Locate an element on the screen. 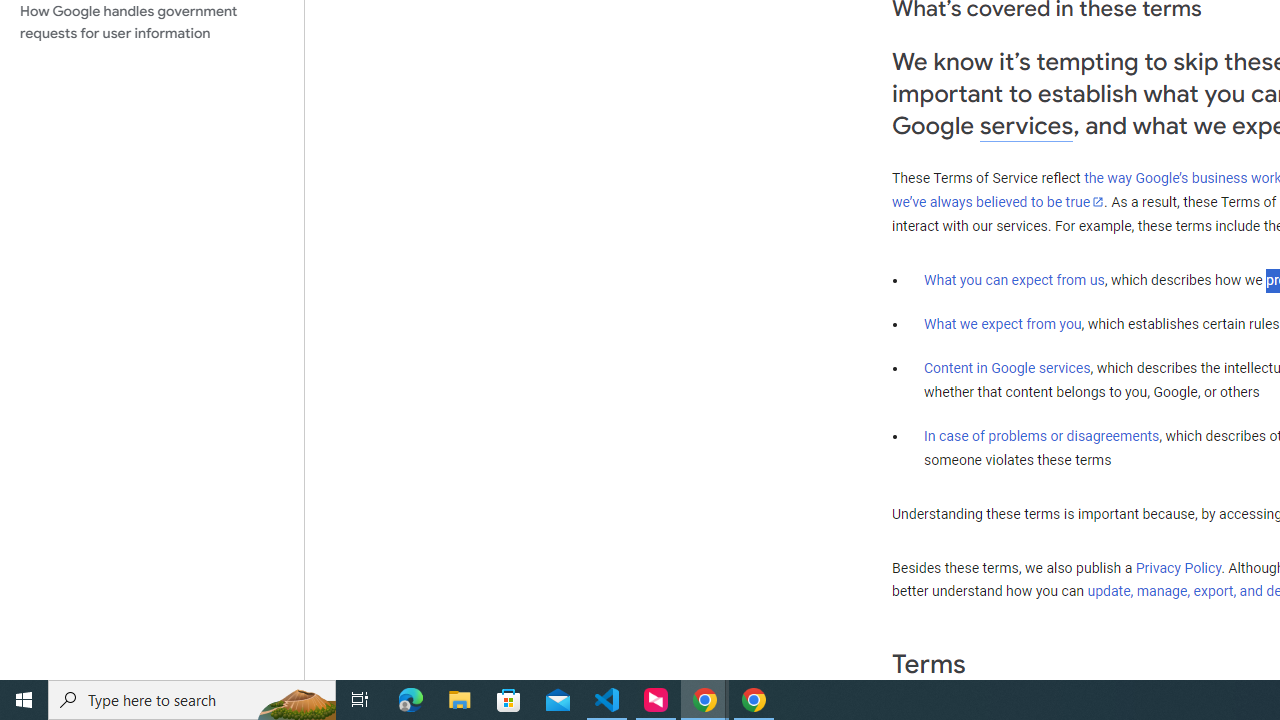 Image resolution: width=1280 pixels, height=720 pixels. services is located at coordinates (1026, 126).